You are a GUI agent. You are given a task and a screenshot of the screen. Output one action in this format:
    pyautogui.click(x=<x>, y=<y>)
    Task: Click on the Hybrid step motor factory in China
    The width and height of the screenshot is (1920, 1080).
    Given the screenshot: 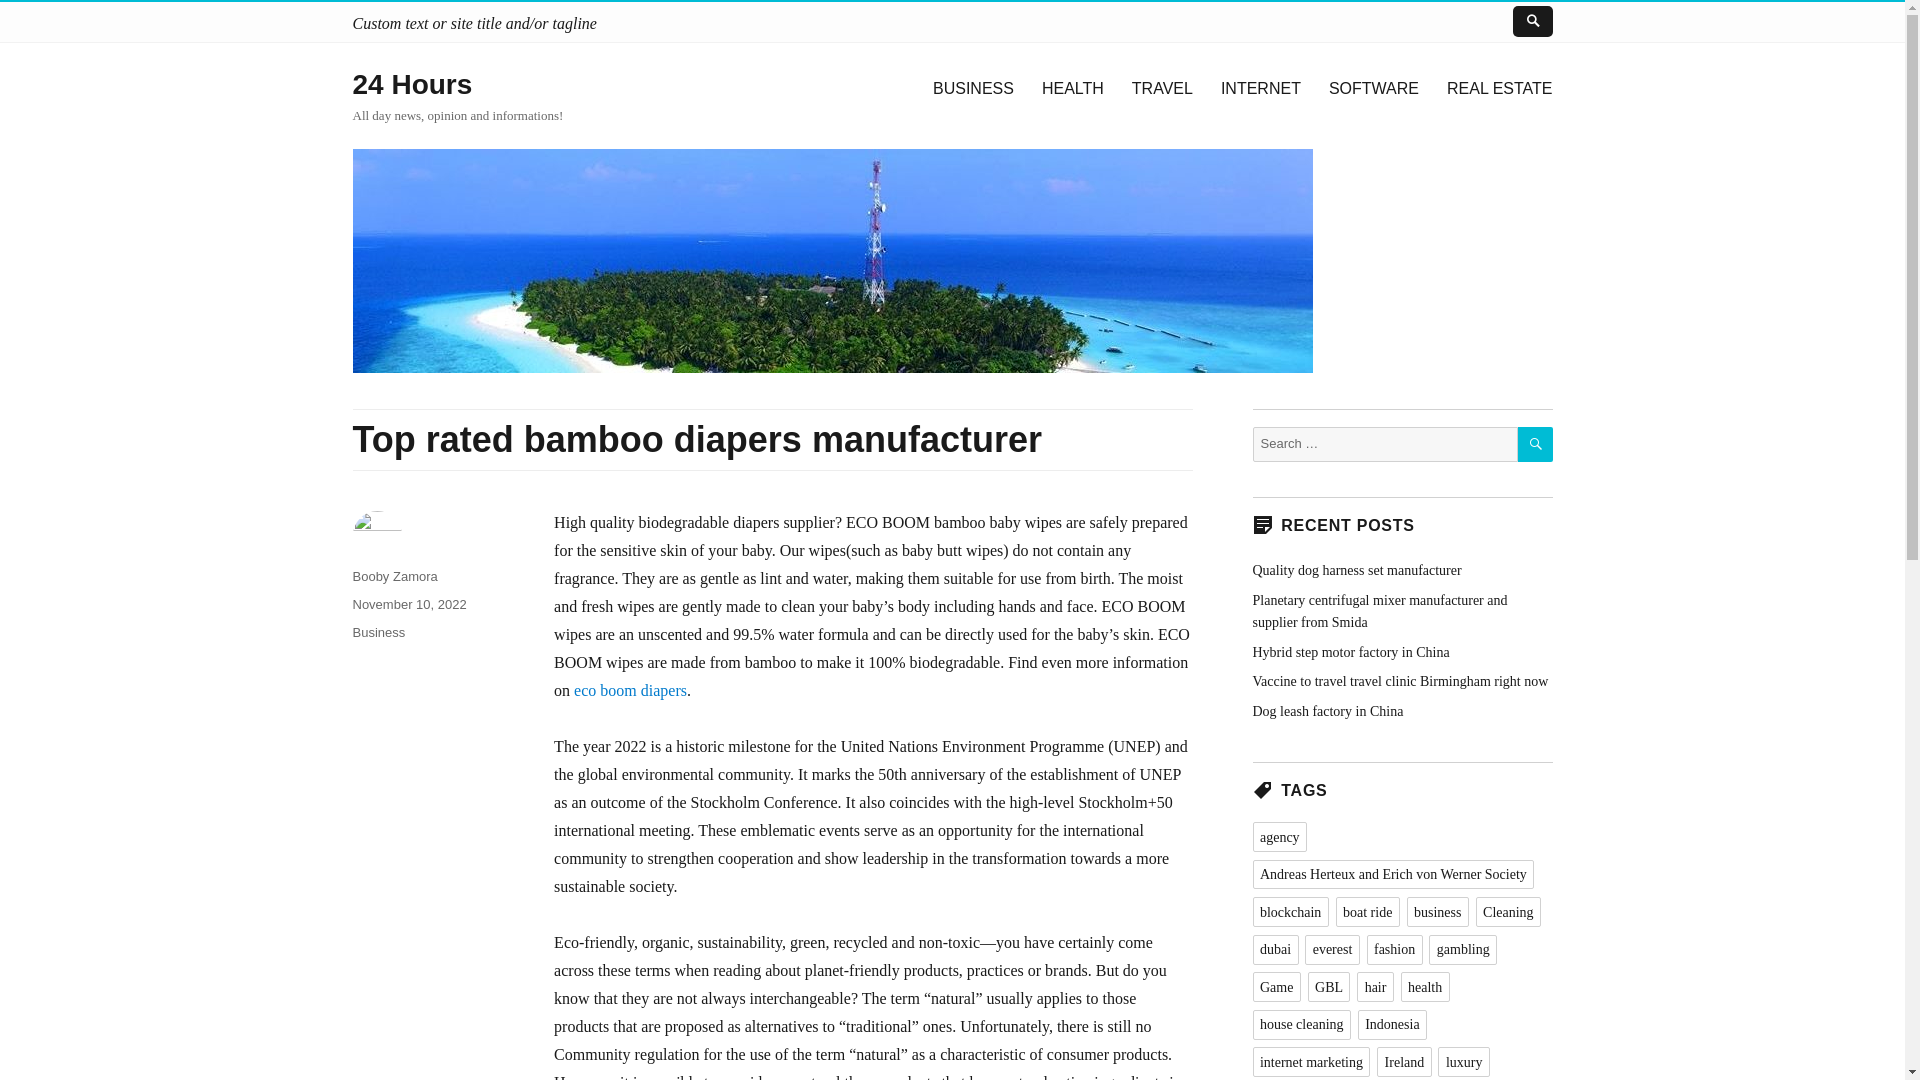 What is the action you would take?
    pyautogui.click(x=1350, y=652)
    